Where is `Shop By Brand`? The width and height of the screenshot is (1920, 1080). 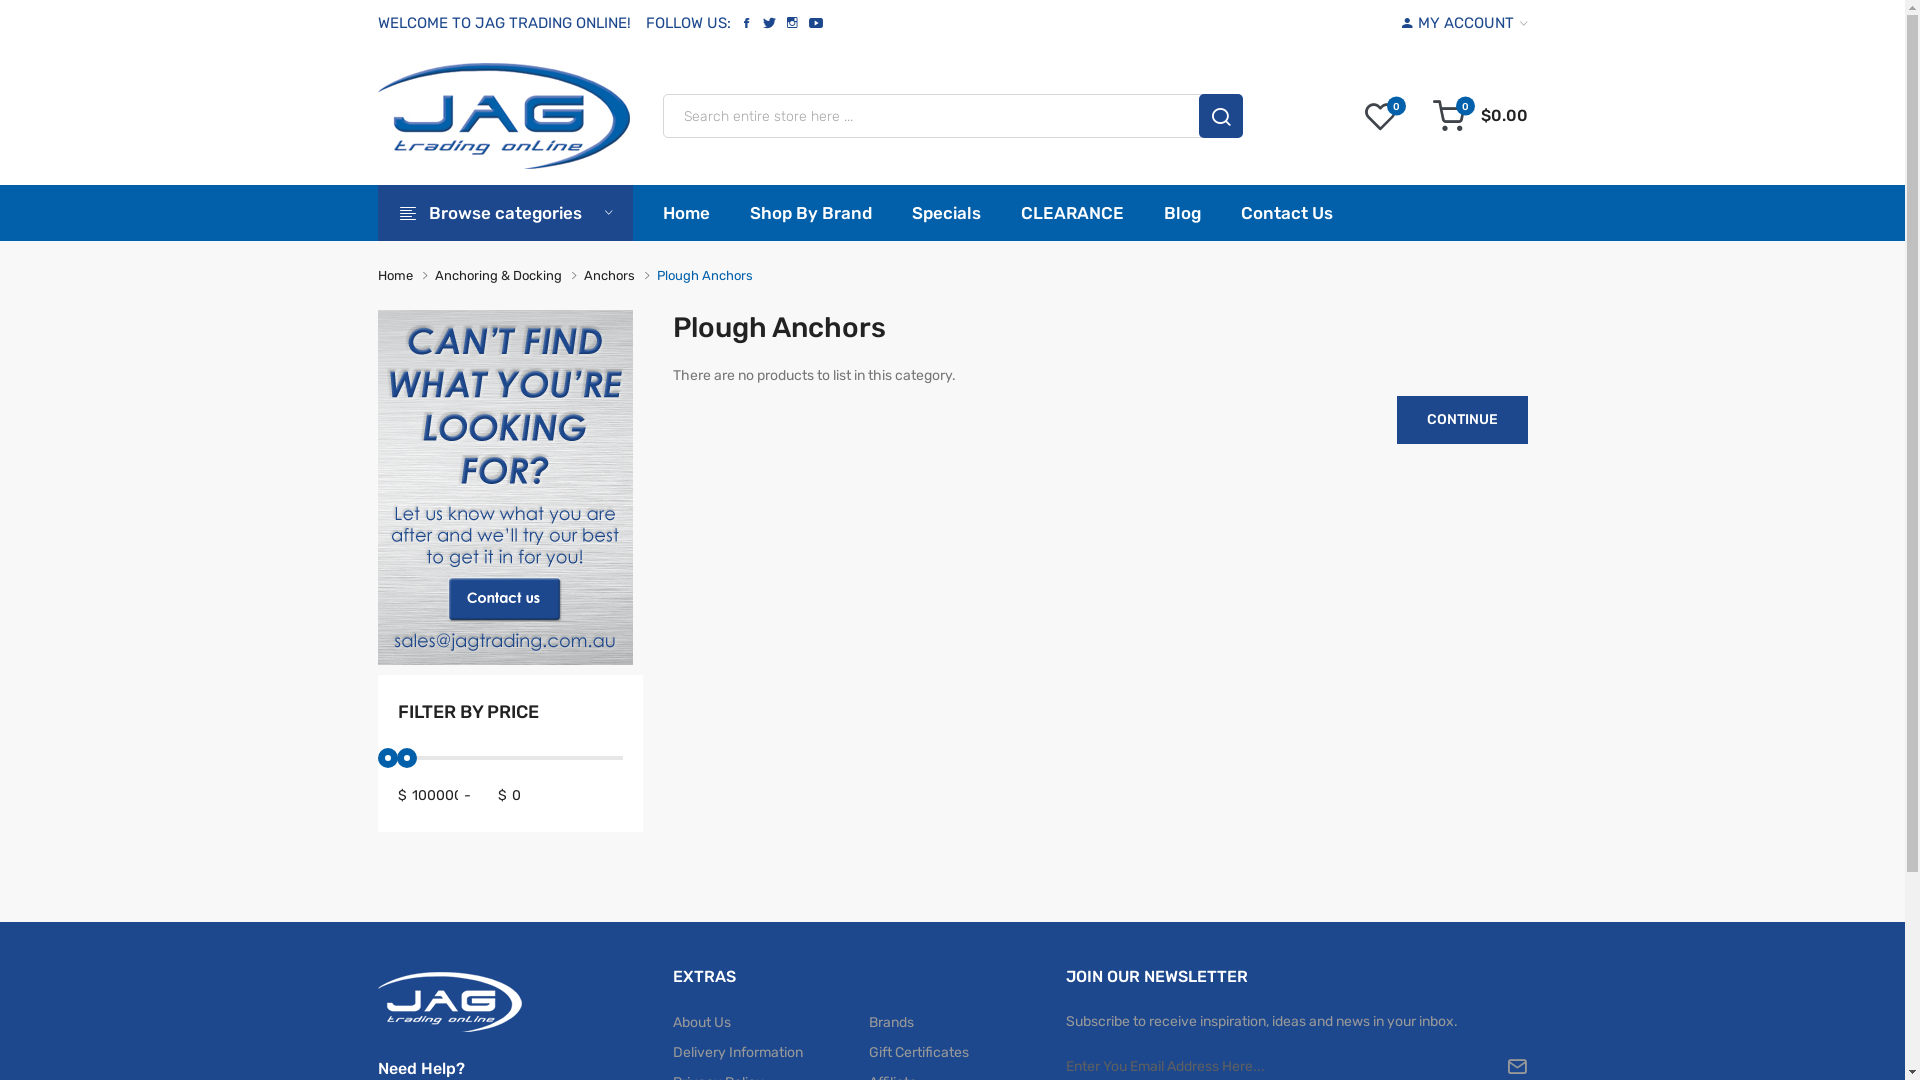
Shop By Brand is located at coordinates (811, 213).